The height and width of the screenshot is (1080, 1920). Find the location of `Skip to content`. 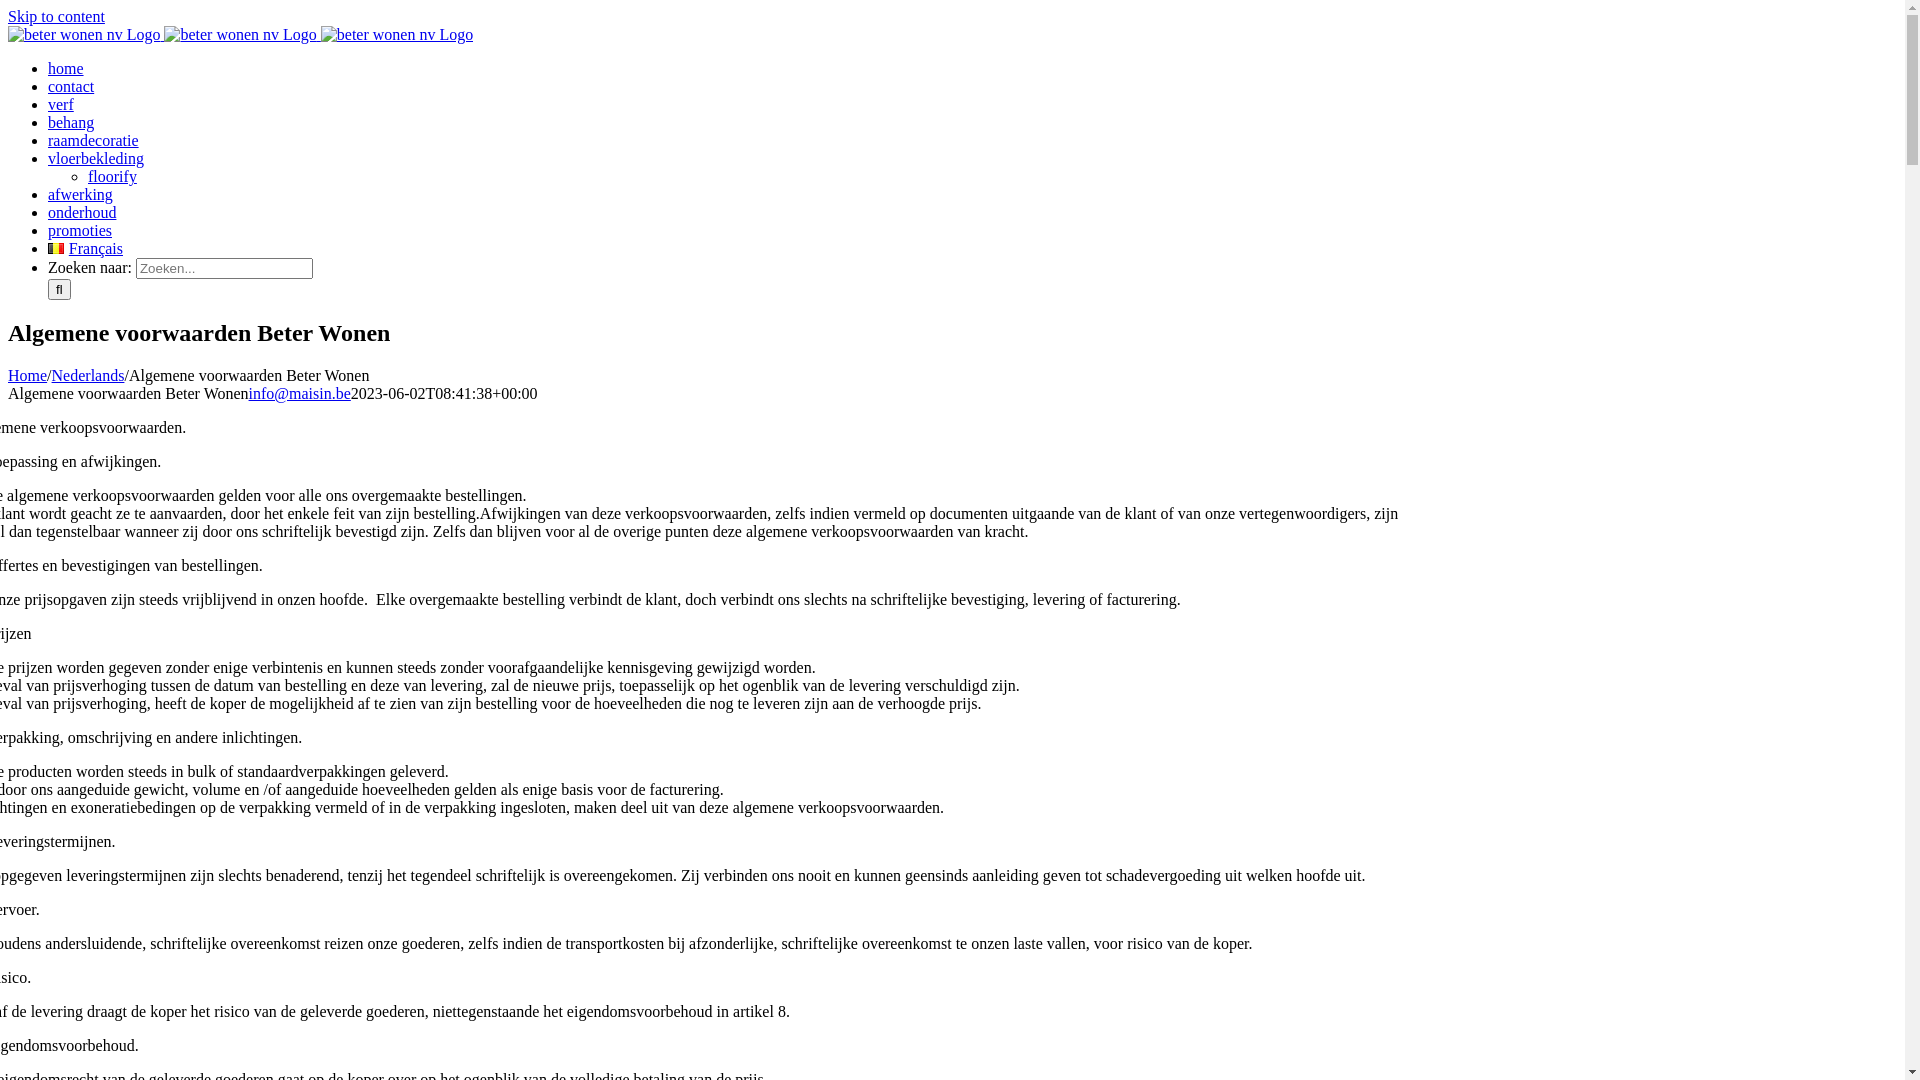

Skip to content is located at coordinates (56, 16).